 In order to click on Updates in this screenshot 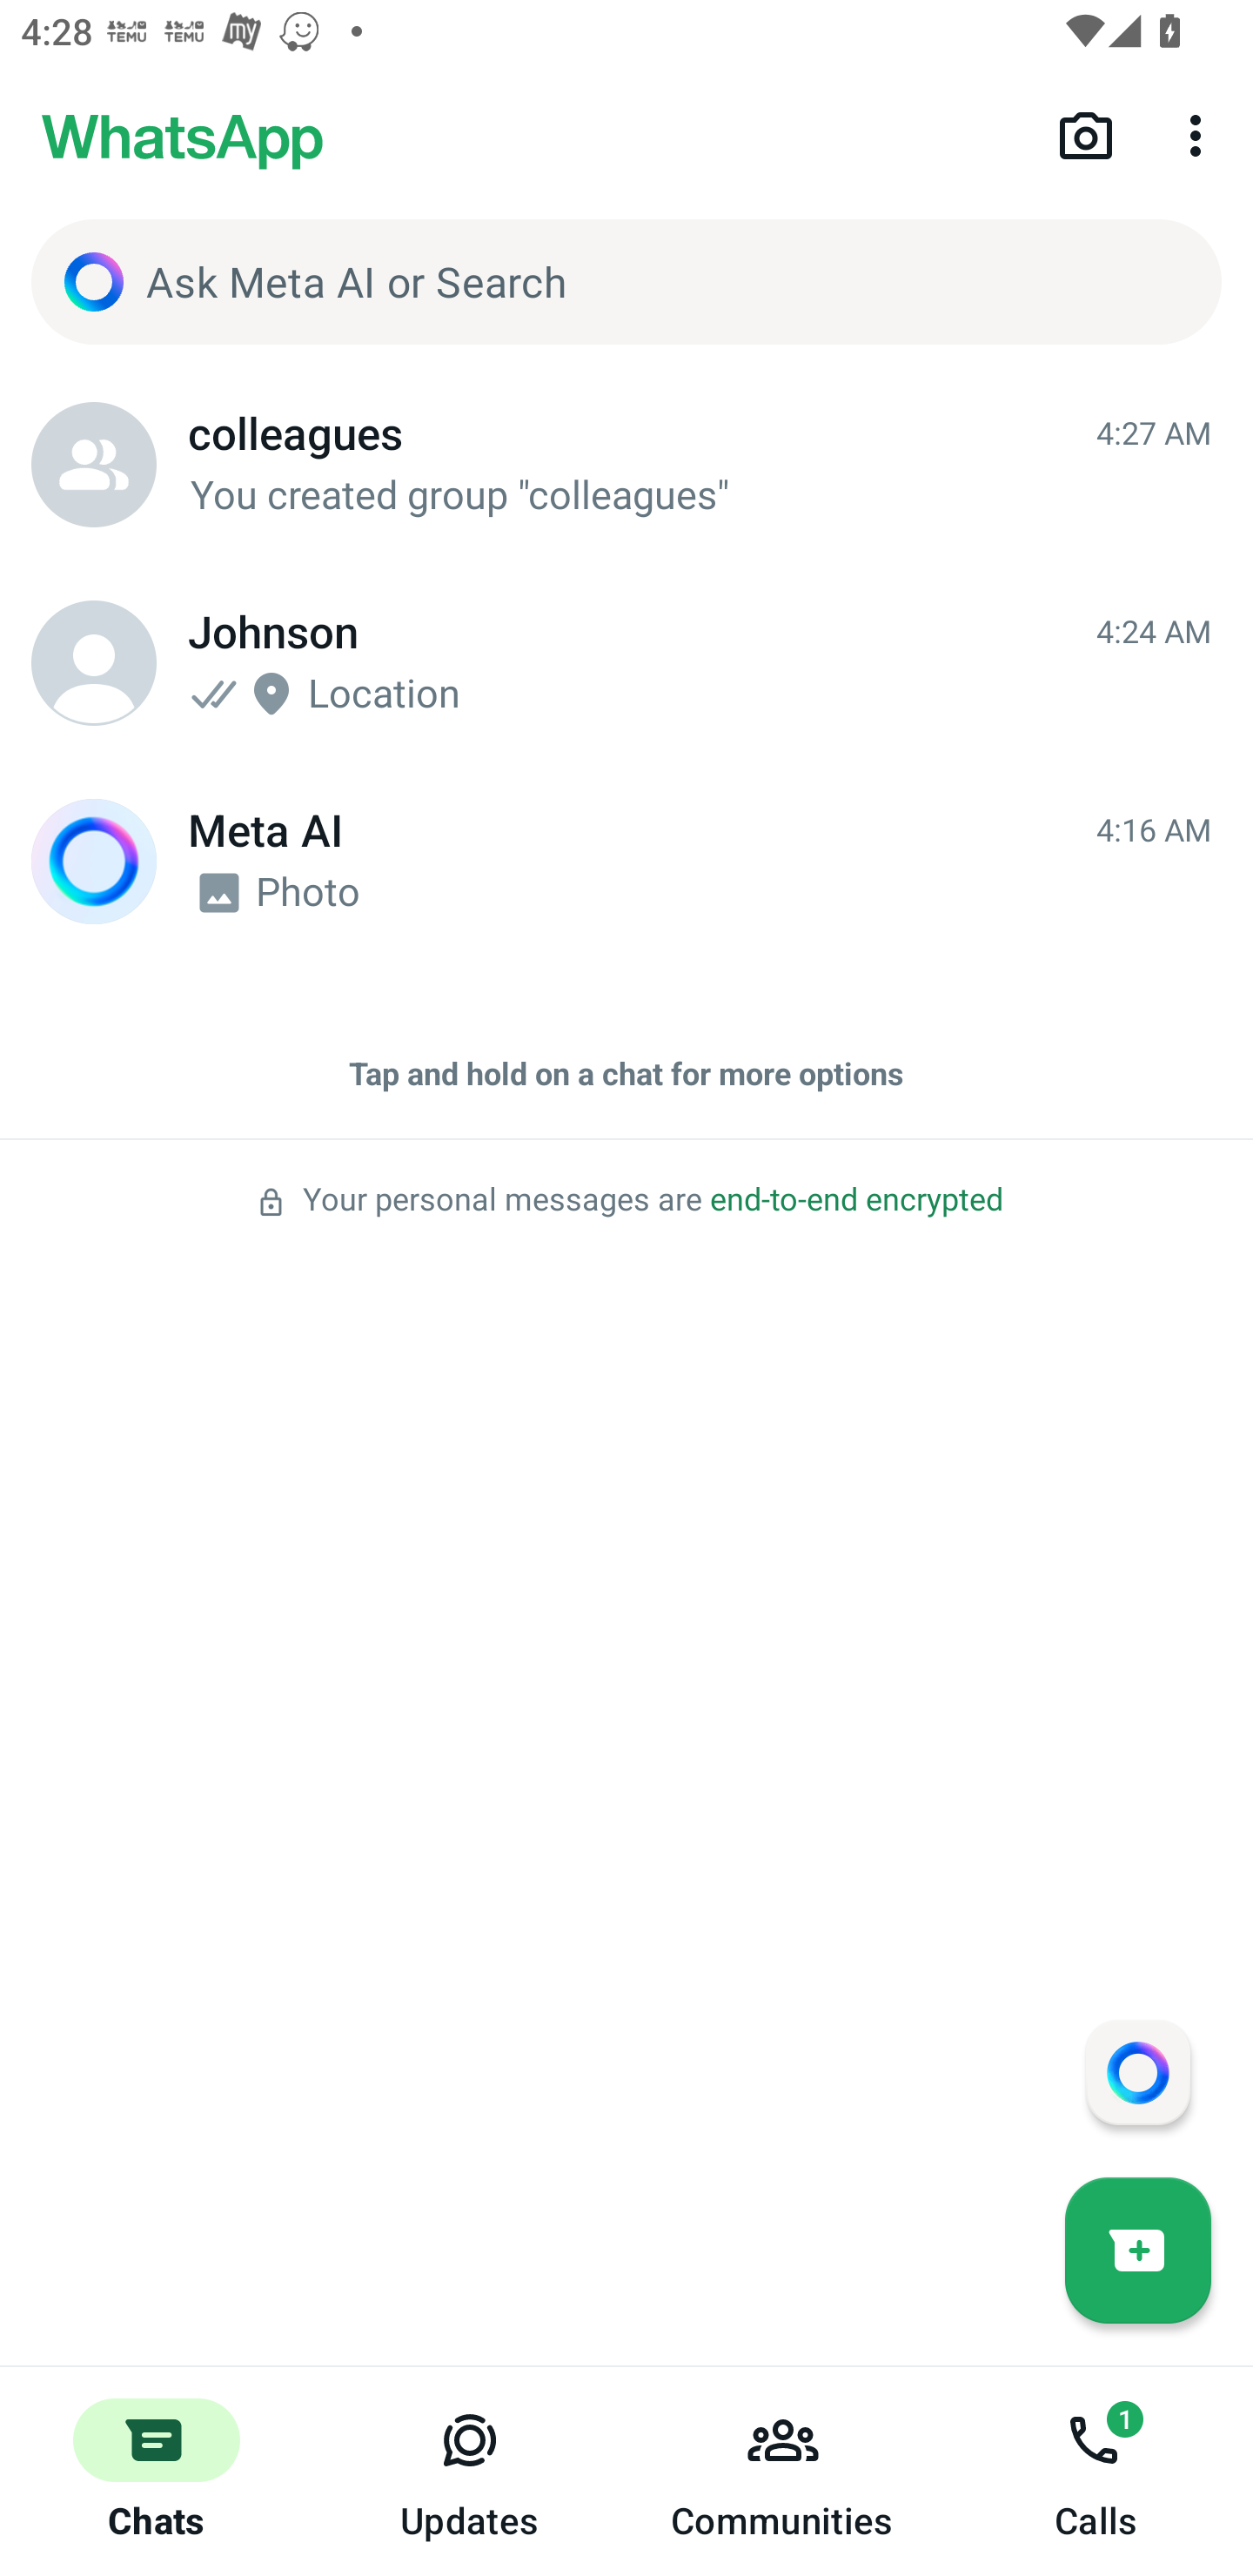, I will do `click(470, 2472)`.